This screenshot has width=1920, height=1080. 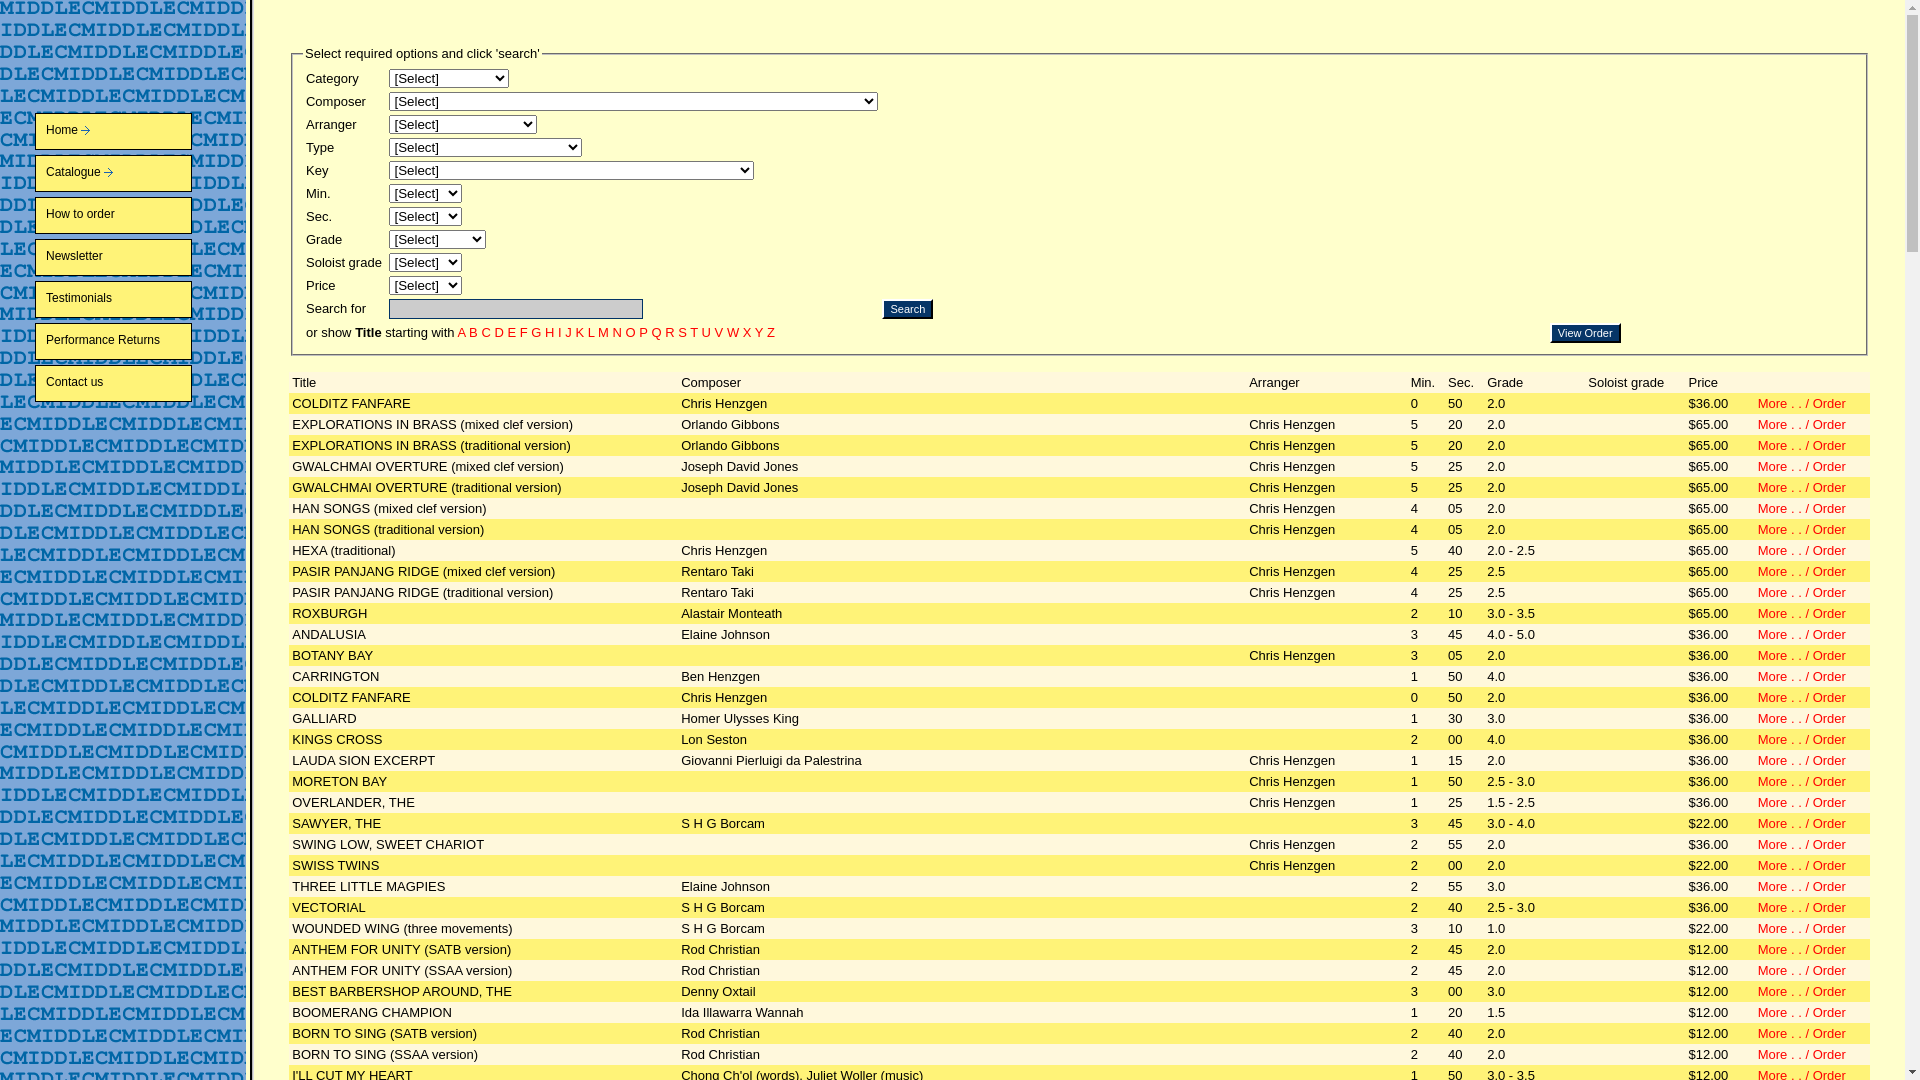 I want to click on More . . / Order, so click(x=1802, y=572).